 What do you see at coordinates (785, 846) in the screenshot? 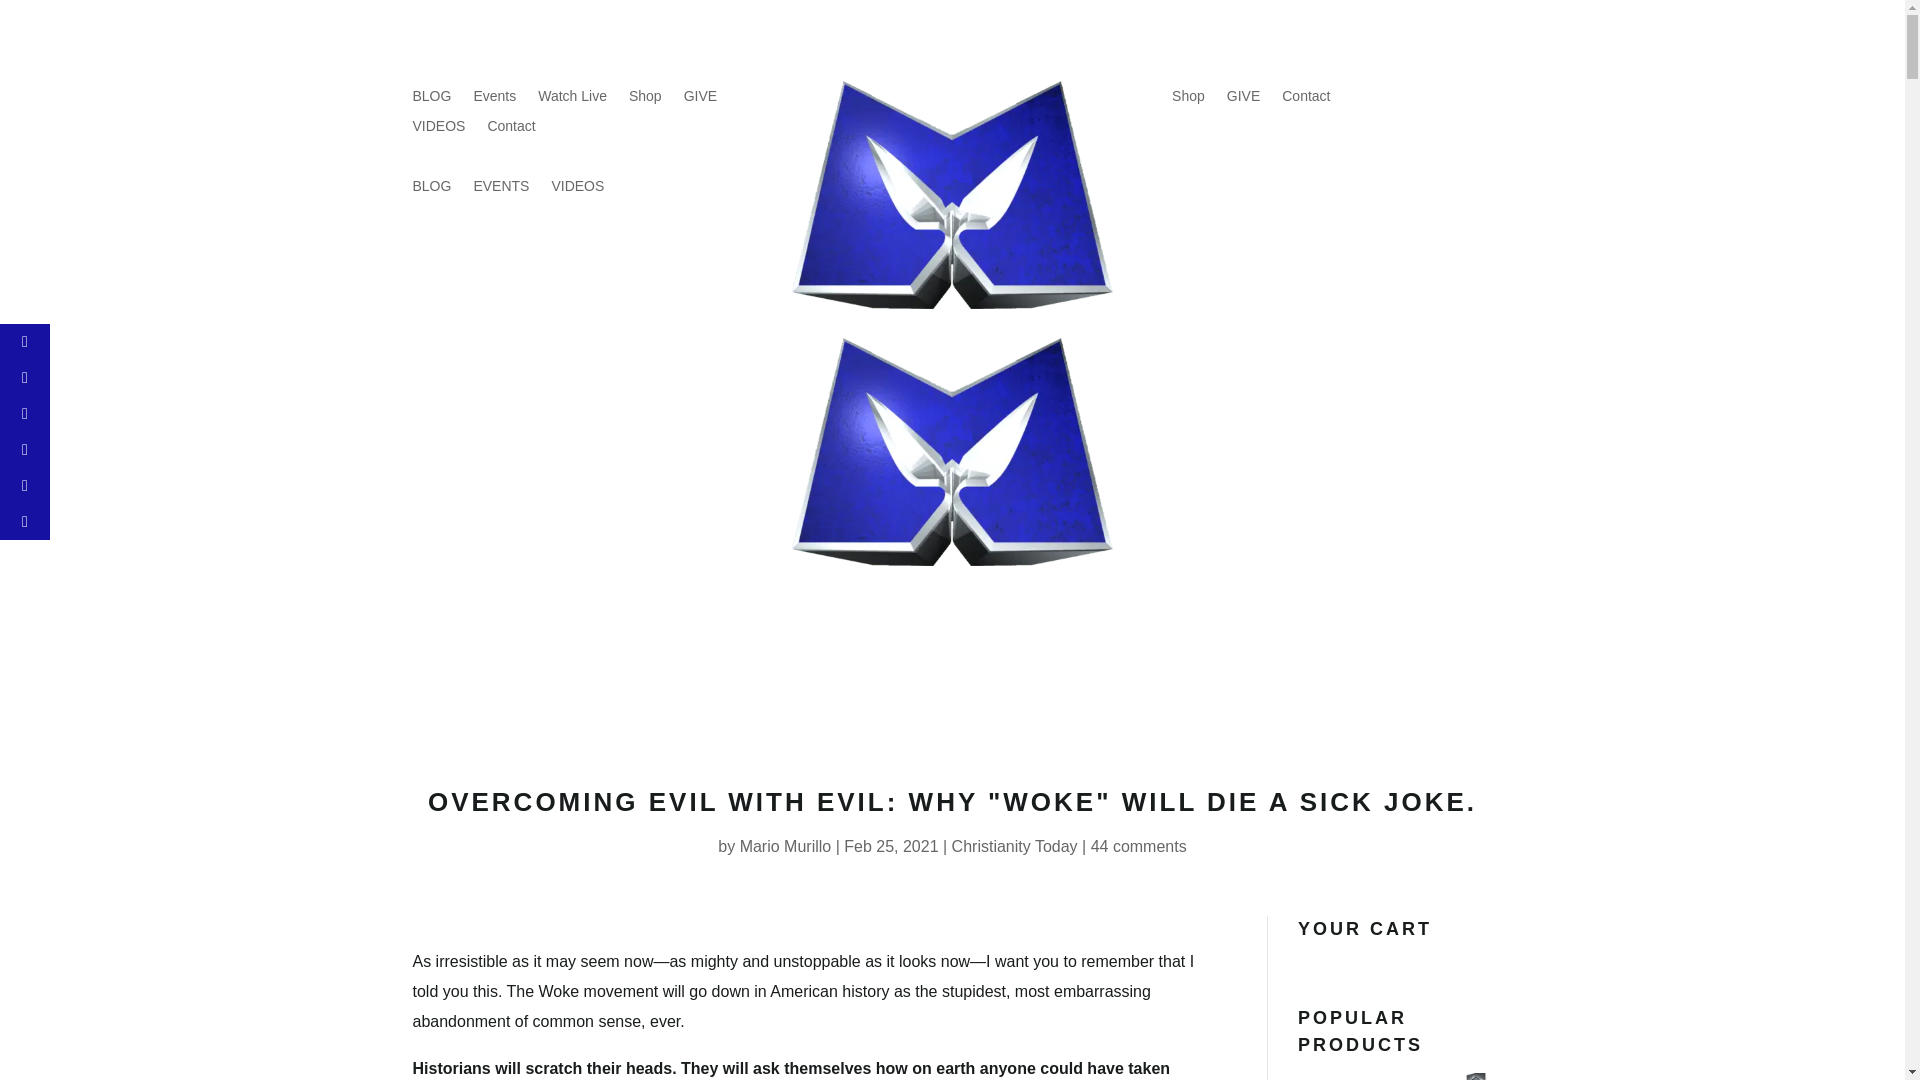
I see `Posts by Mario Murillo` at bounding box center [785, 846].